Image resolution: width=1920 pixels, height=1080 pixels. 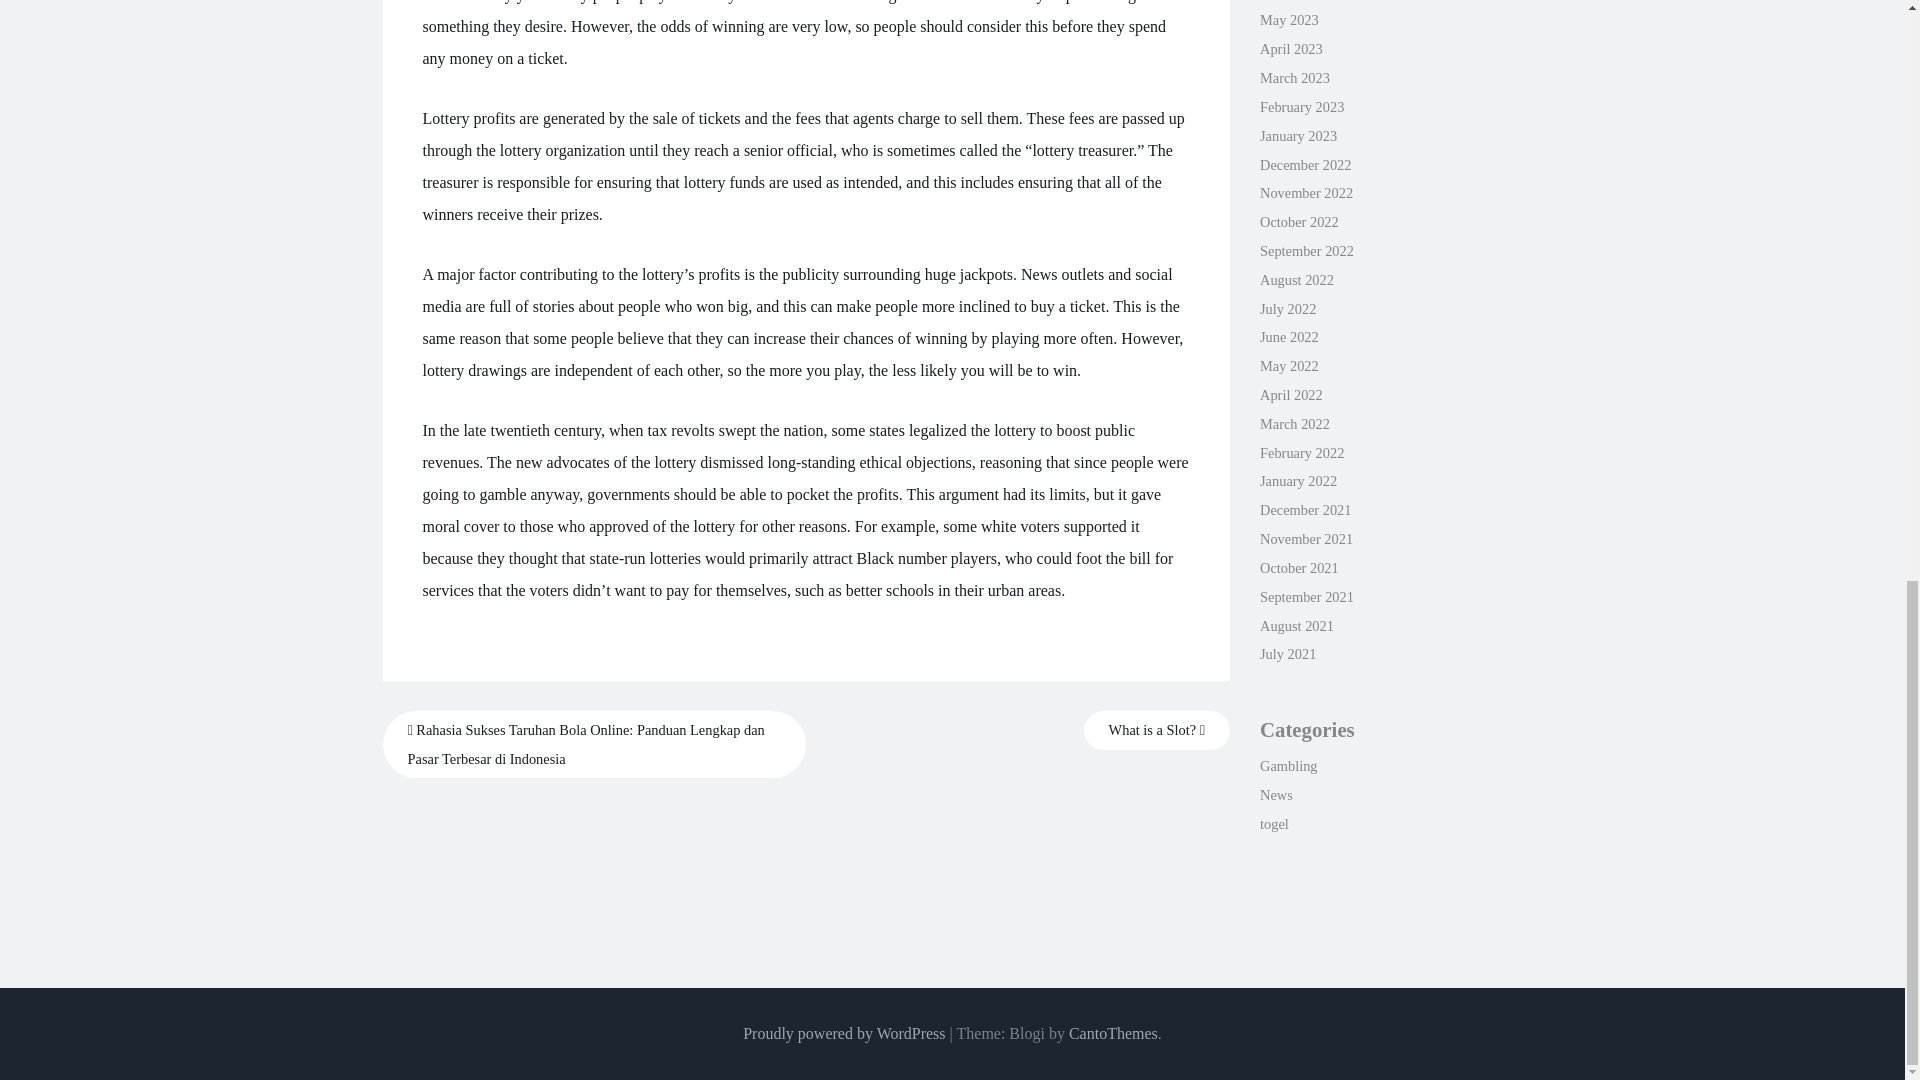 What do you see at coordinates (1290, 49) in the screenshot?
I see `April 2023` at bounding box center [1290, 49].